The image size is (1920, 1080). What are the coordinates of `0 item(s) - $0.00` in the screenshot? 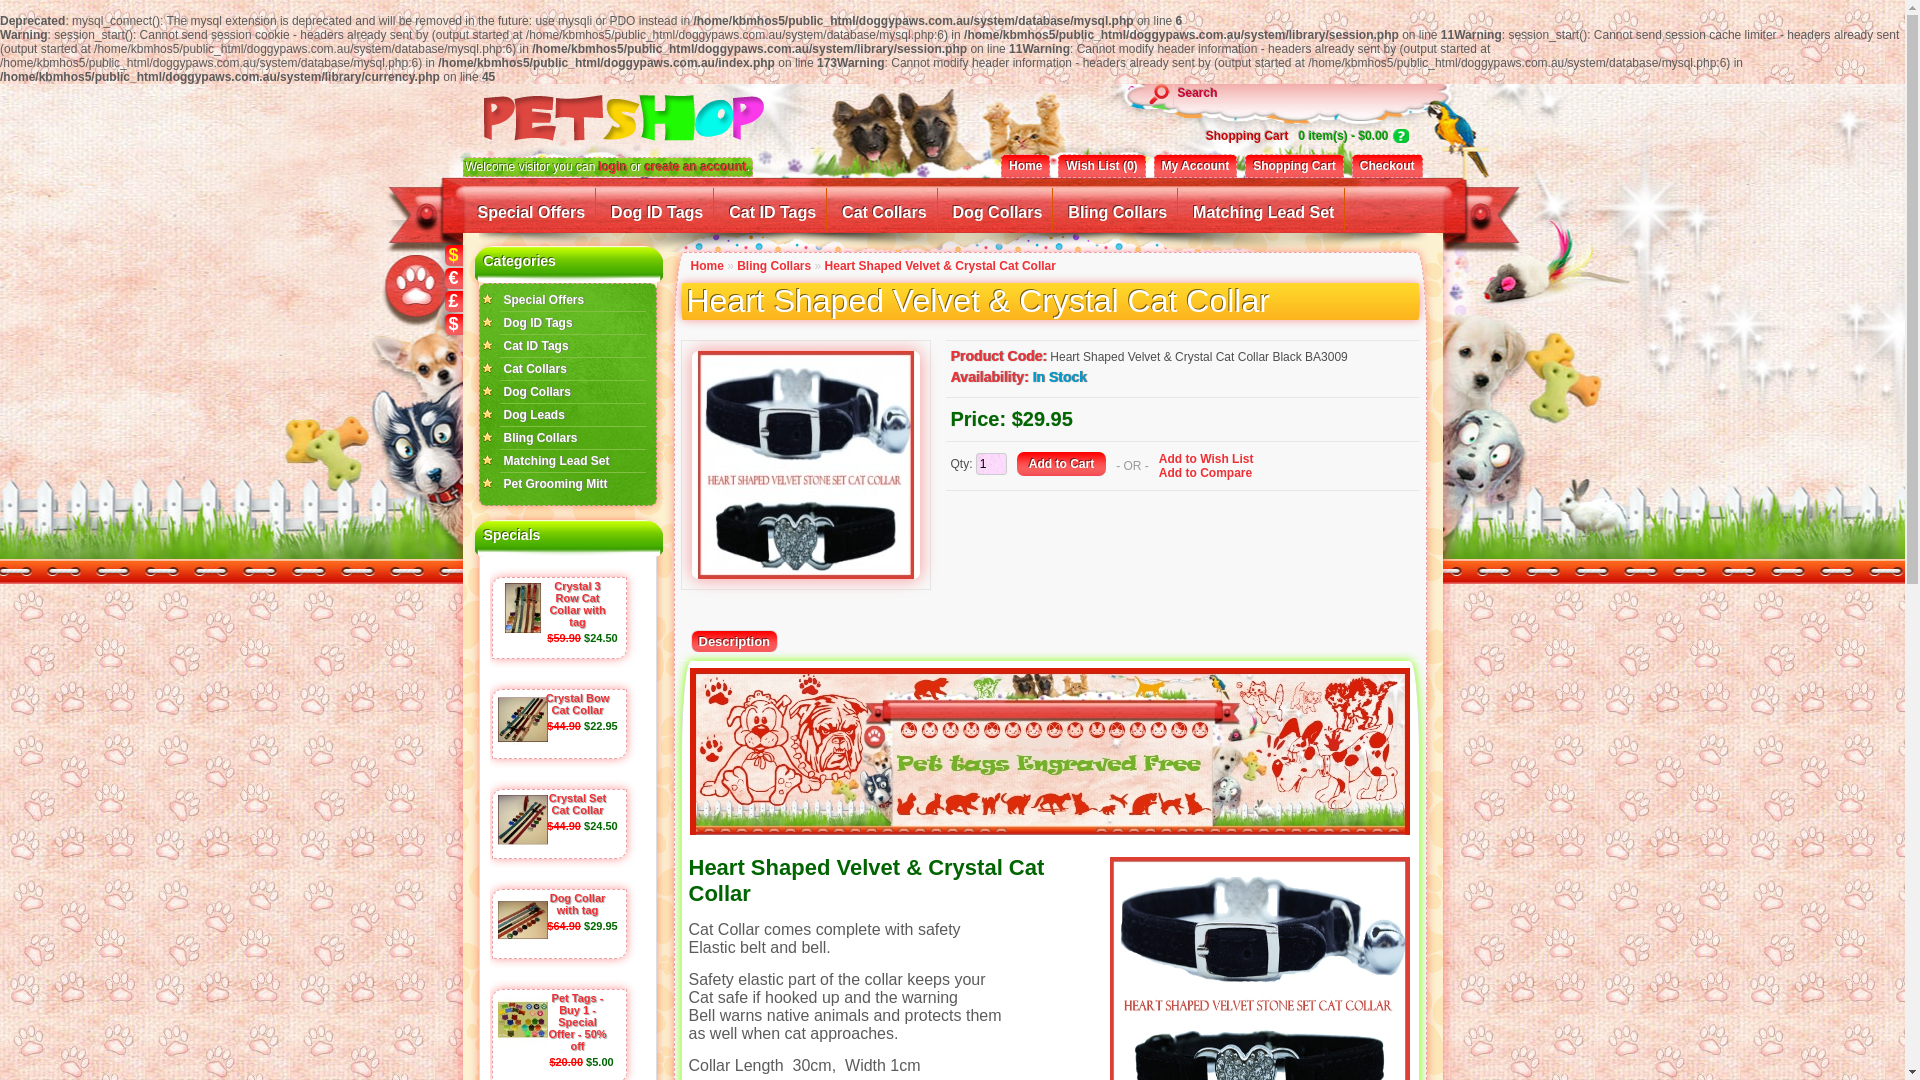 It's located at (1353, 136).